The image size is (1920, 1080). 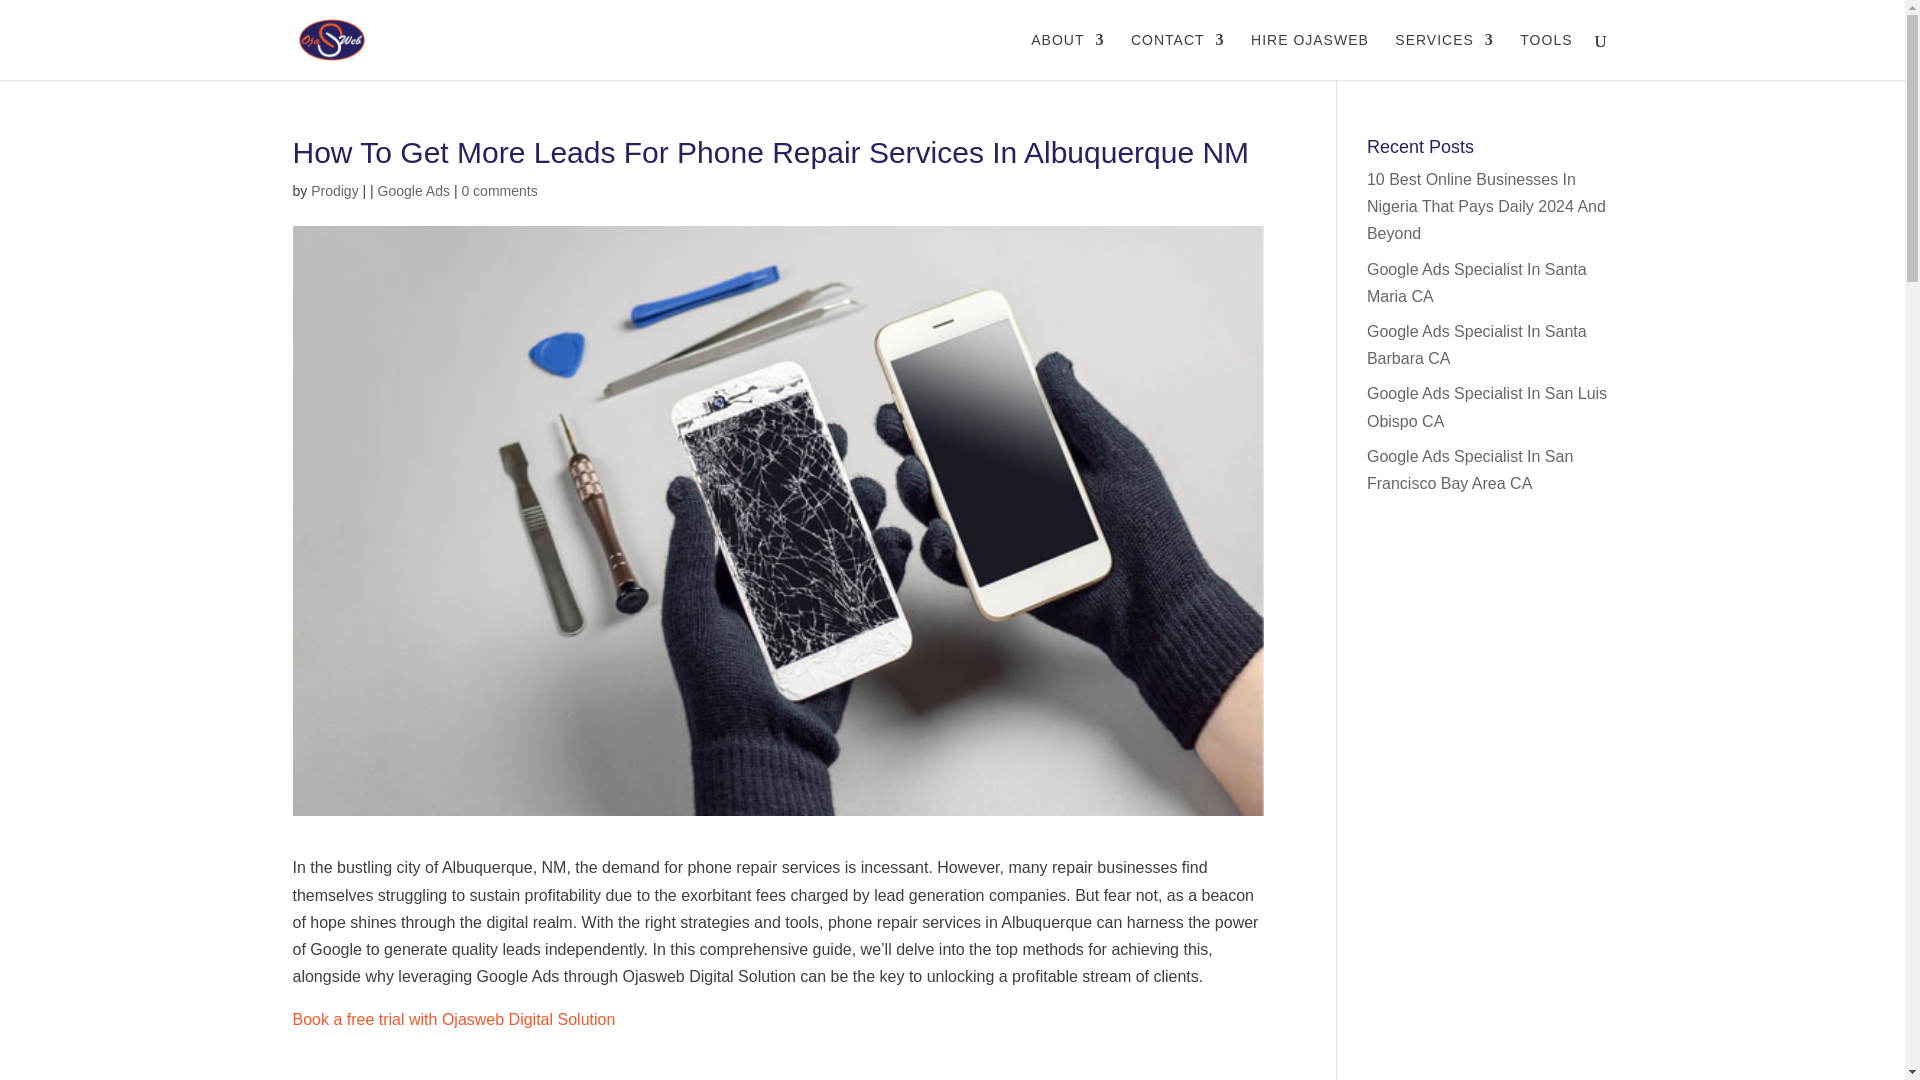 I want to click on Google Ads Specialist In San Francisco Bay Area CA, so click(x=1470, y=470).